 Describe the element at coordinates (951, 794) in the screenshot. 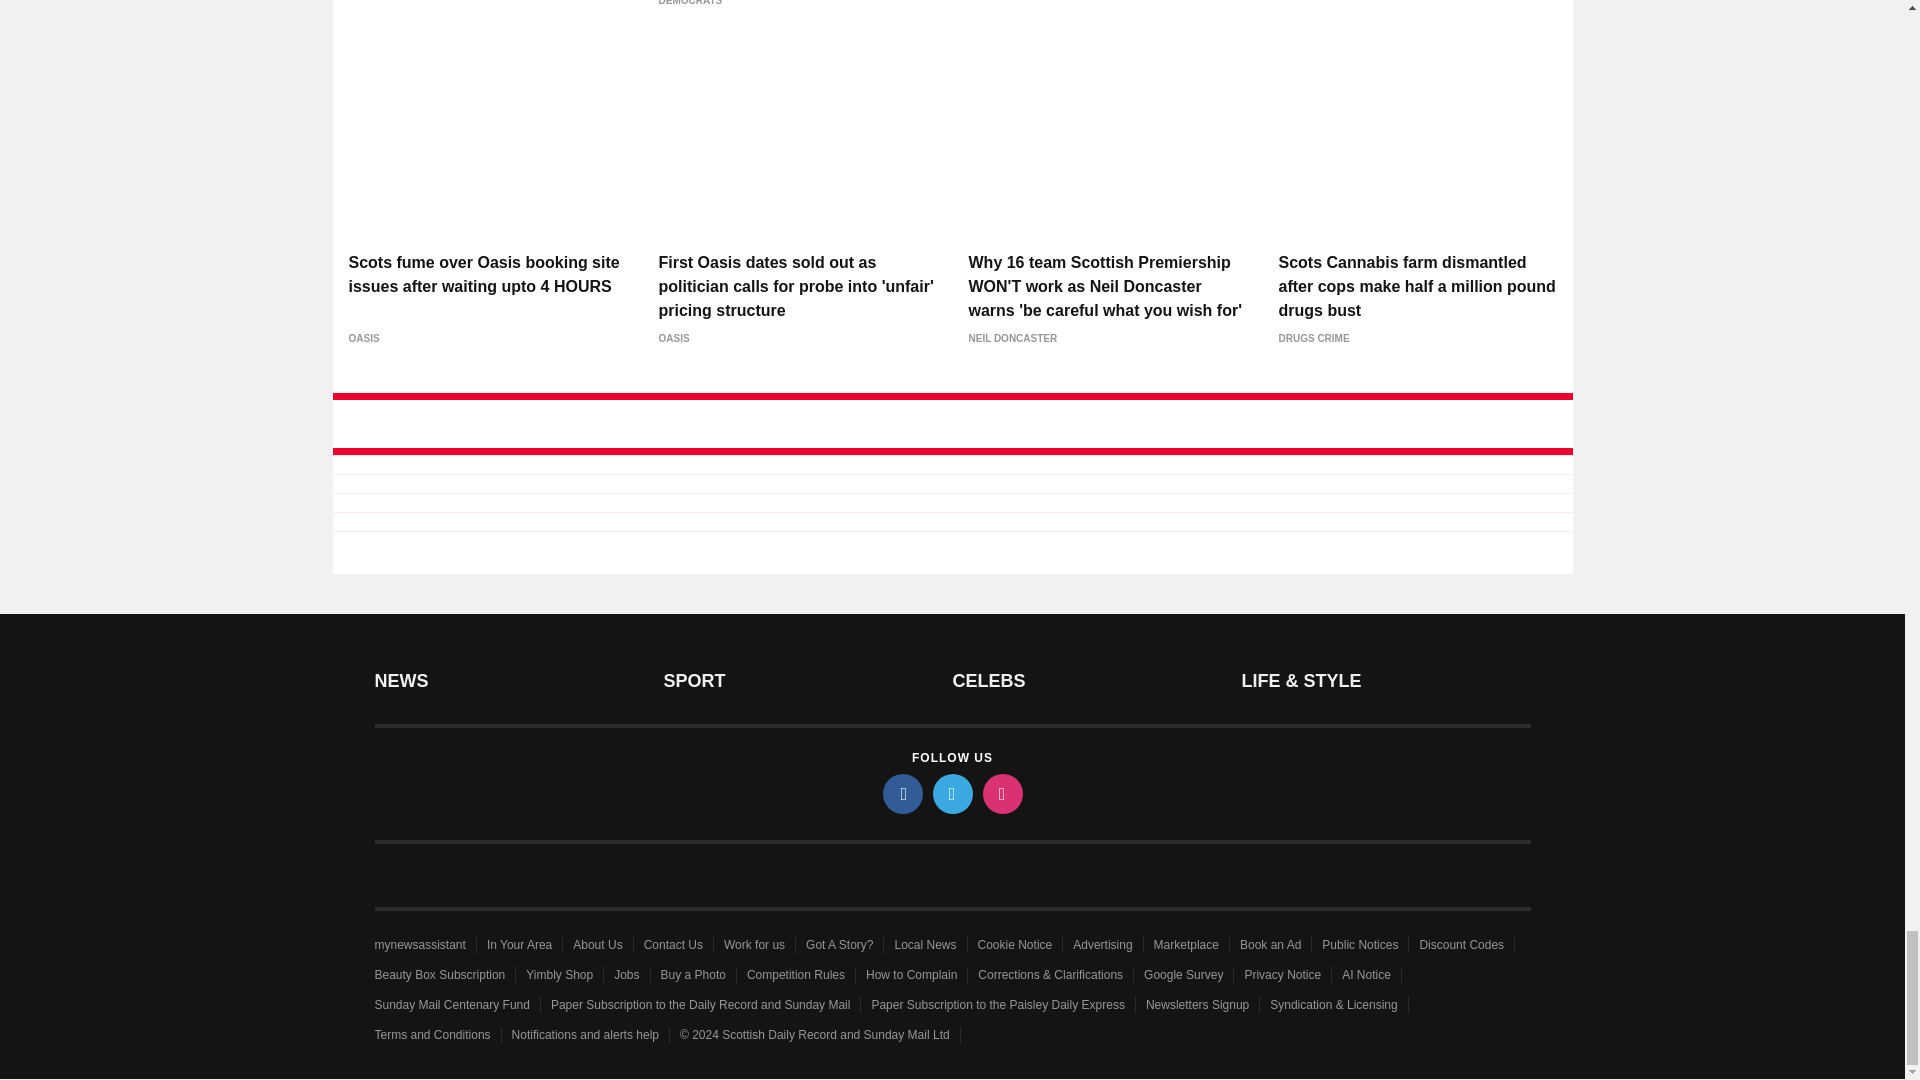

I see `twitter` at that location.